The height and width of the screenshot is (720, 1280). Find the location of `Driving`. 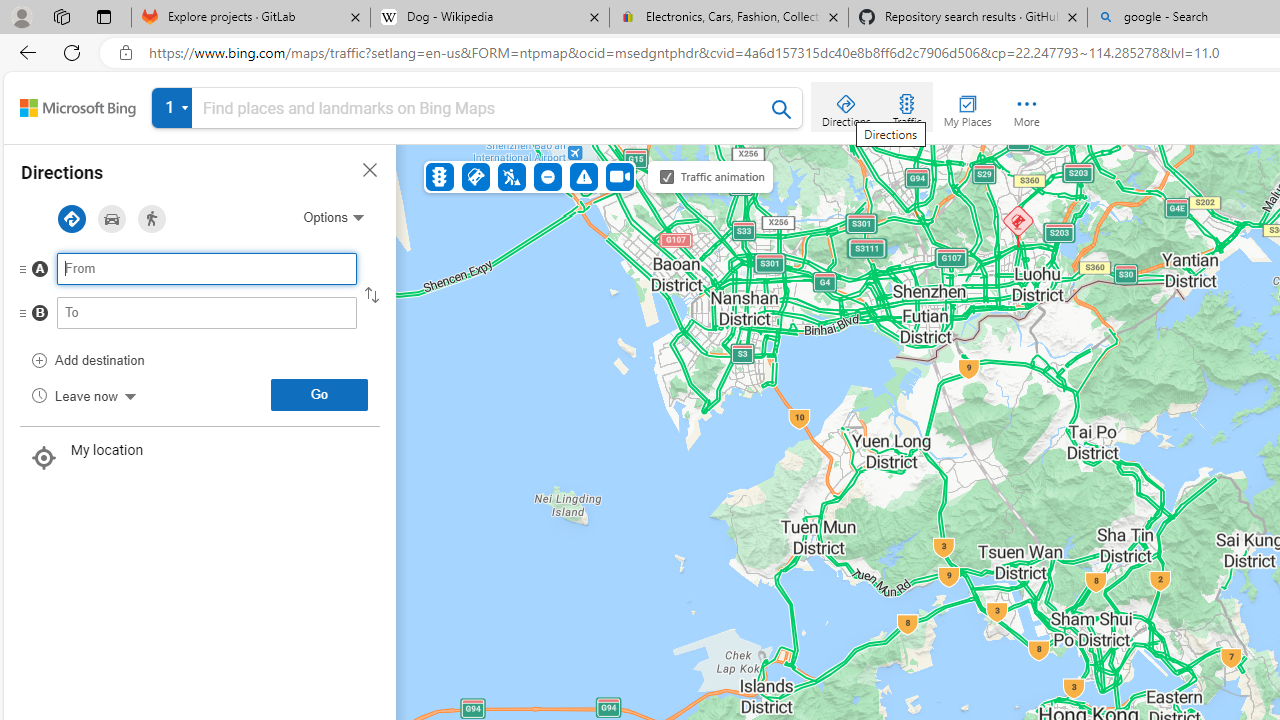

Driving is located at coordinates (112, 219).